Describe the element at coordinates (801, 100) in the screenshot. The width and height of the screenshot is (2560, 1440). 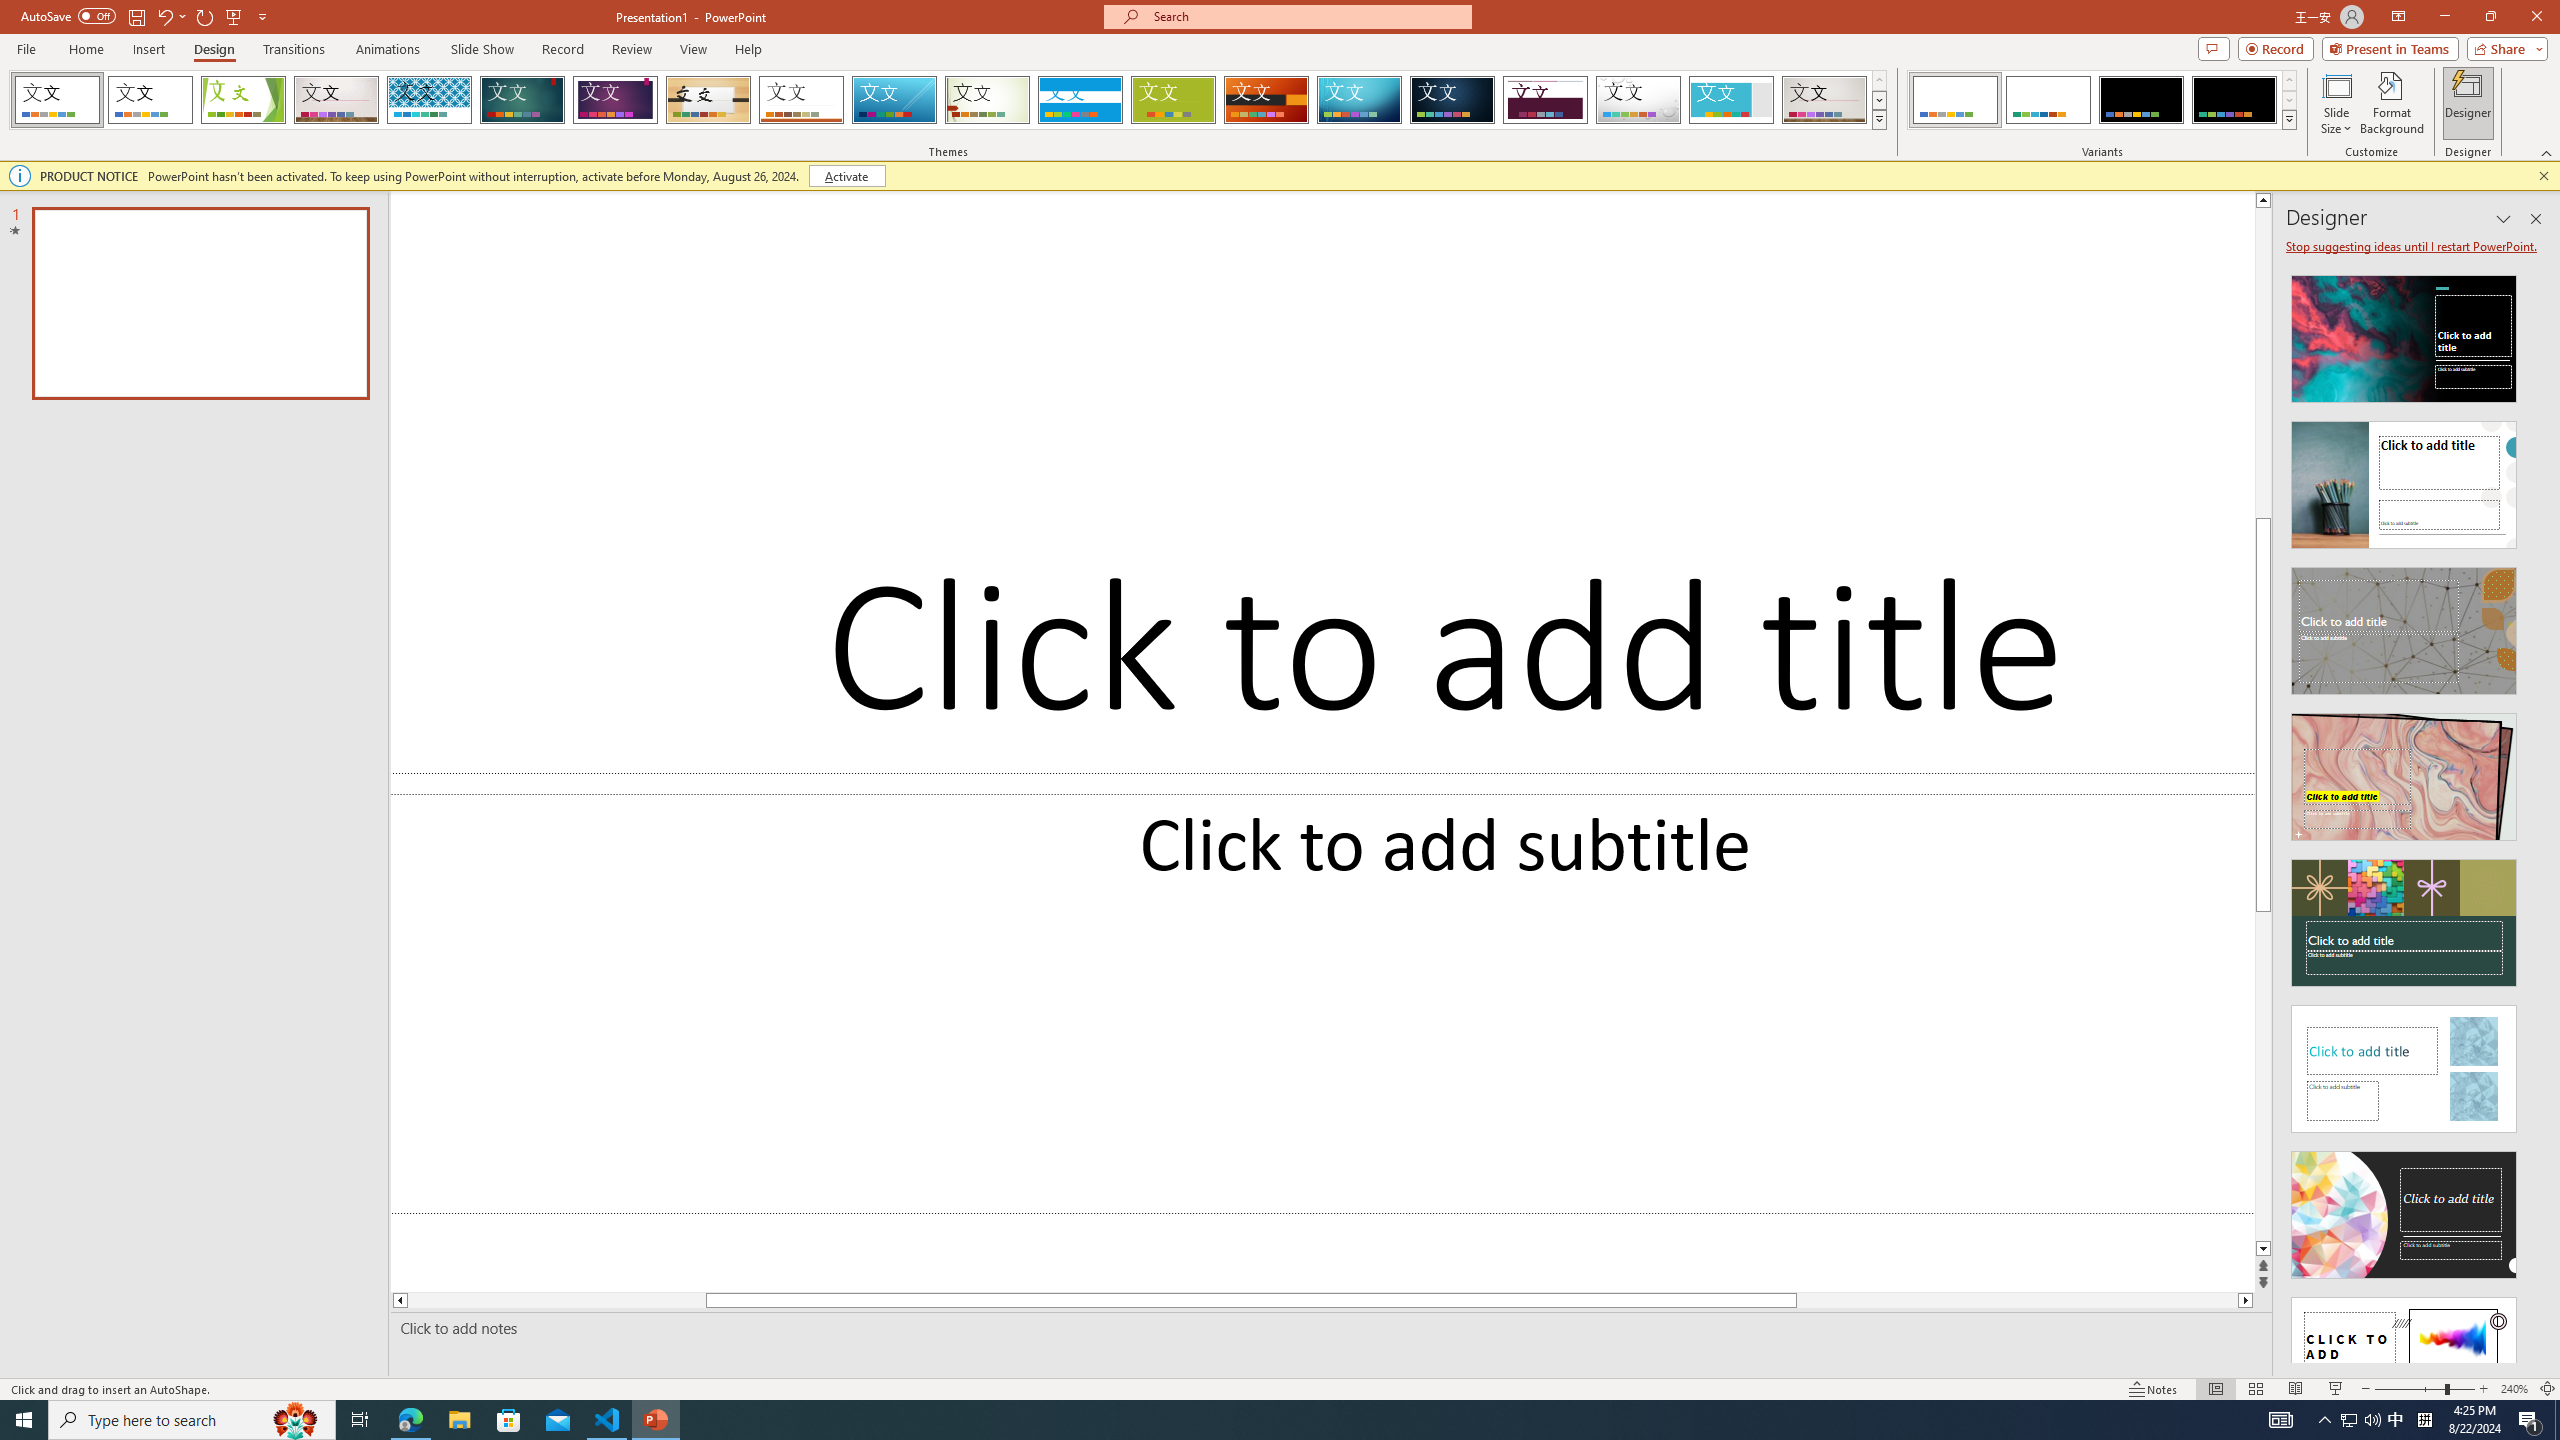
I see `Retrospect` at that location.